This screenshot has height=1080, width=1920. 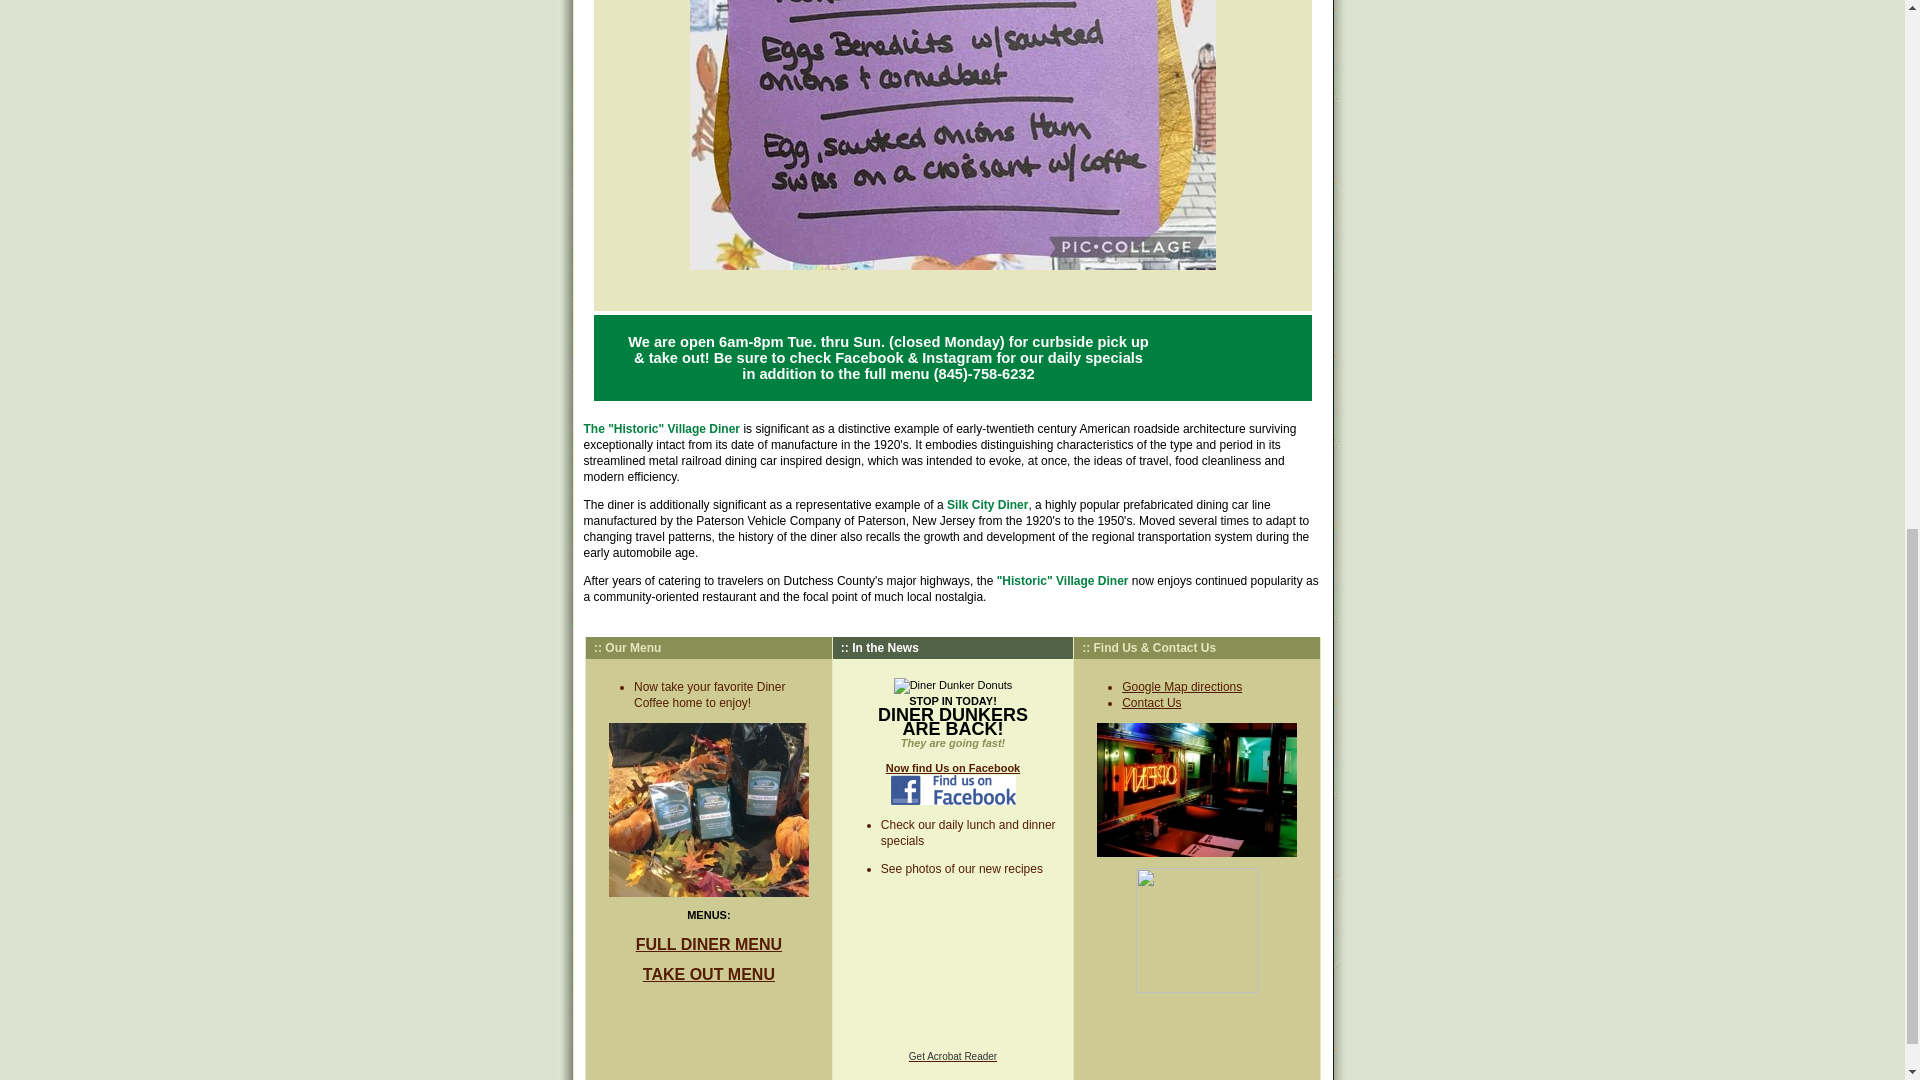 I want to click on Now find Us on Facebook, so click(x=952, y=784).